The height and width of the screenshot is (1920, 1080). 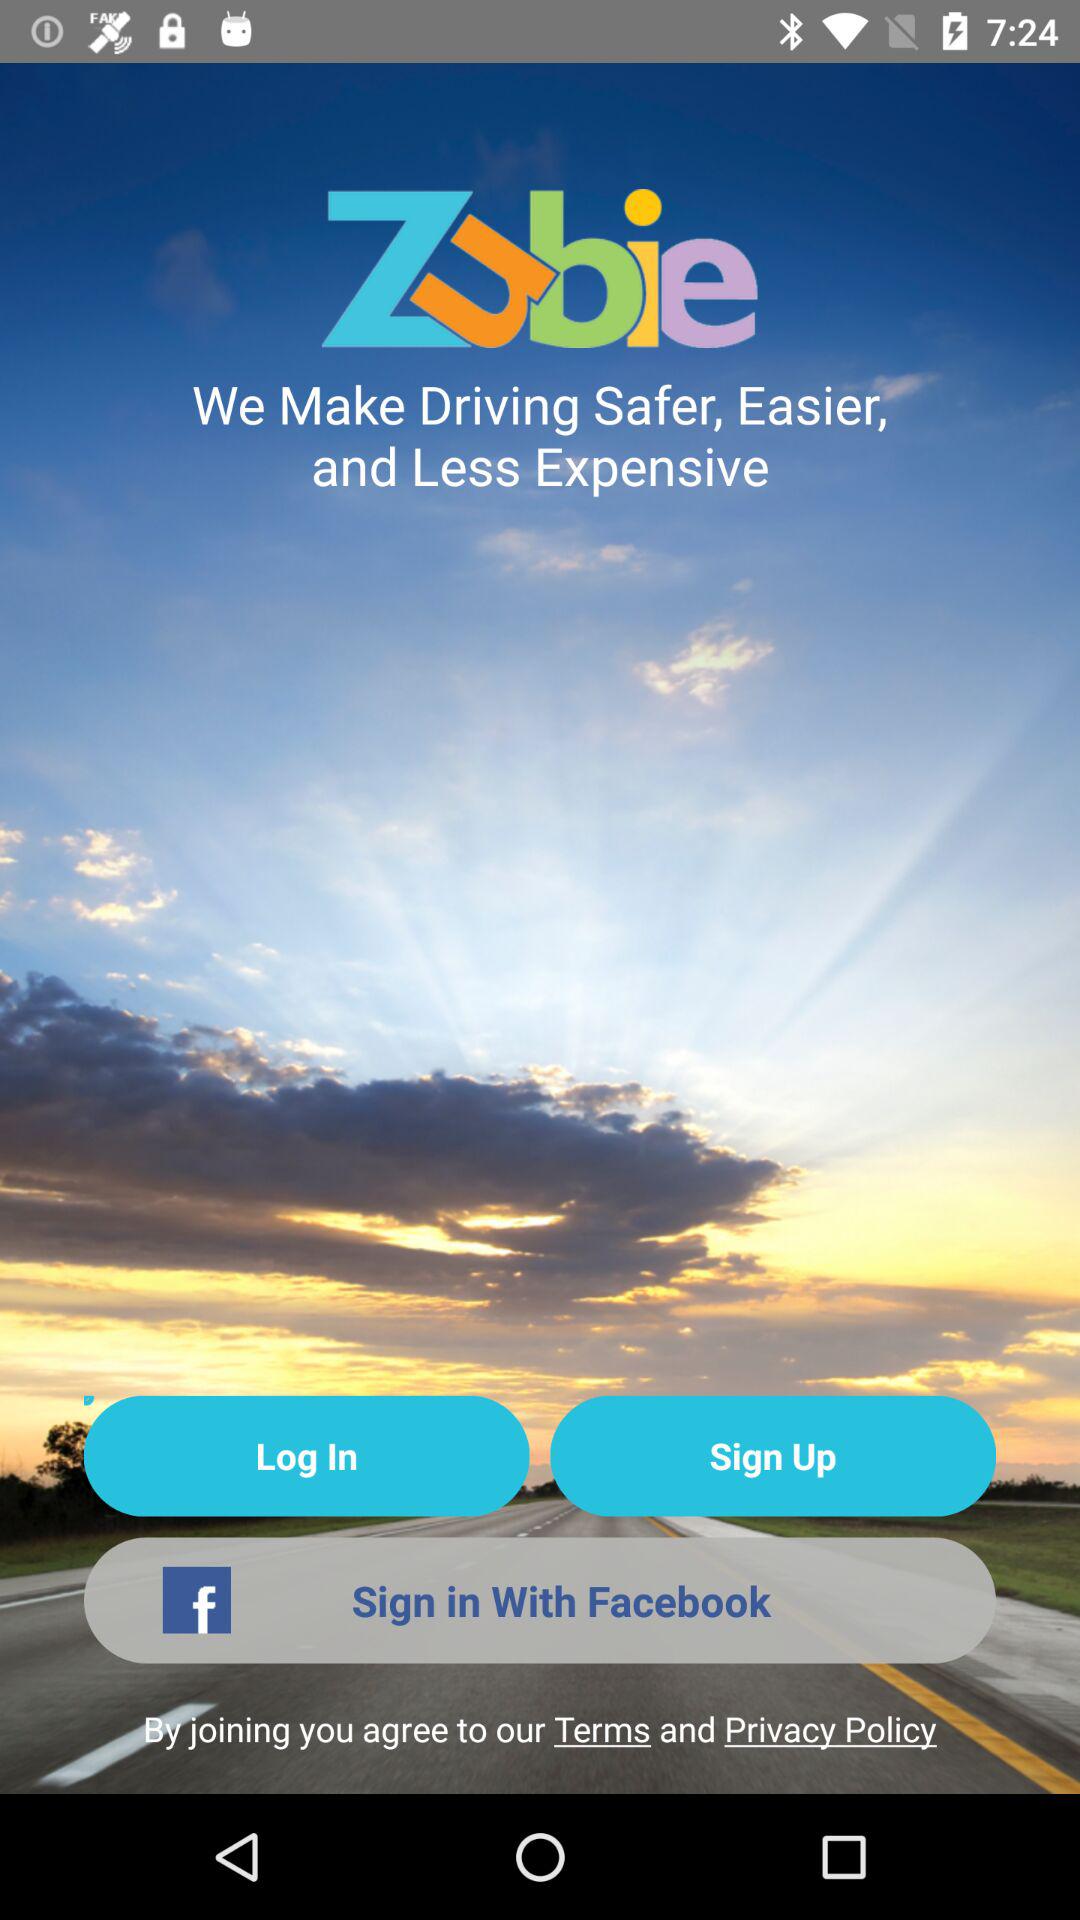 I want to click on open the icon below we make driving item, so click(x=306, y=1456).